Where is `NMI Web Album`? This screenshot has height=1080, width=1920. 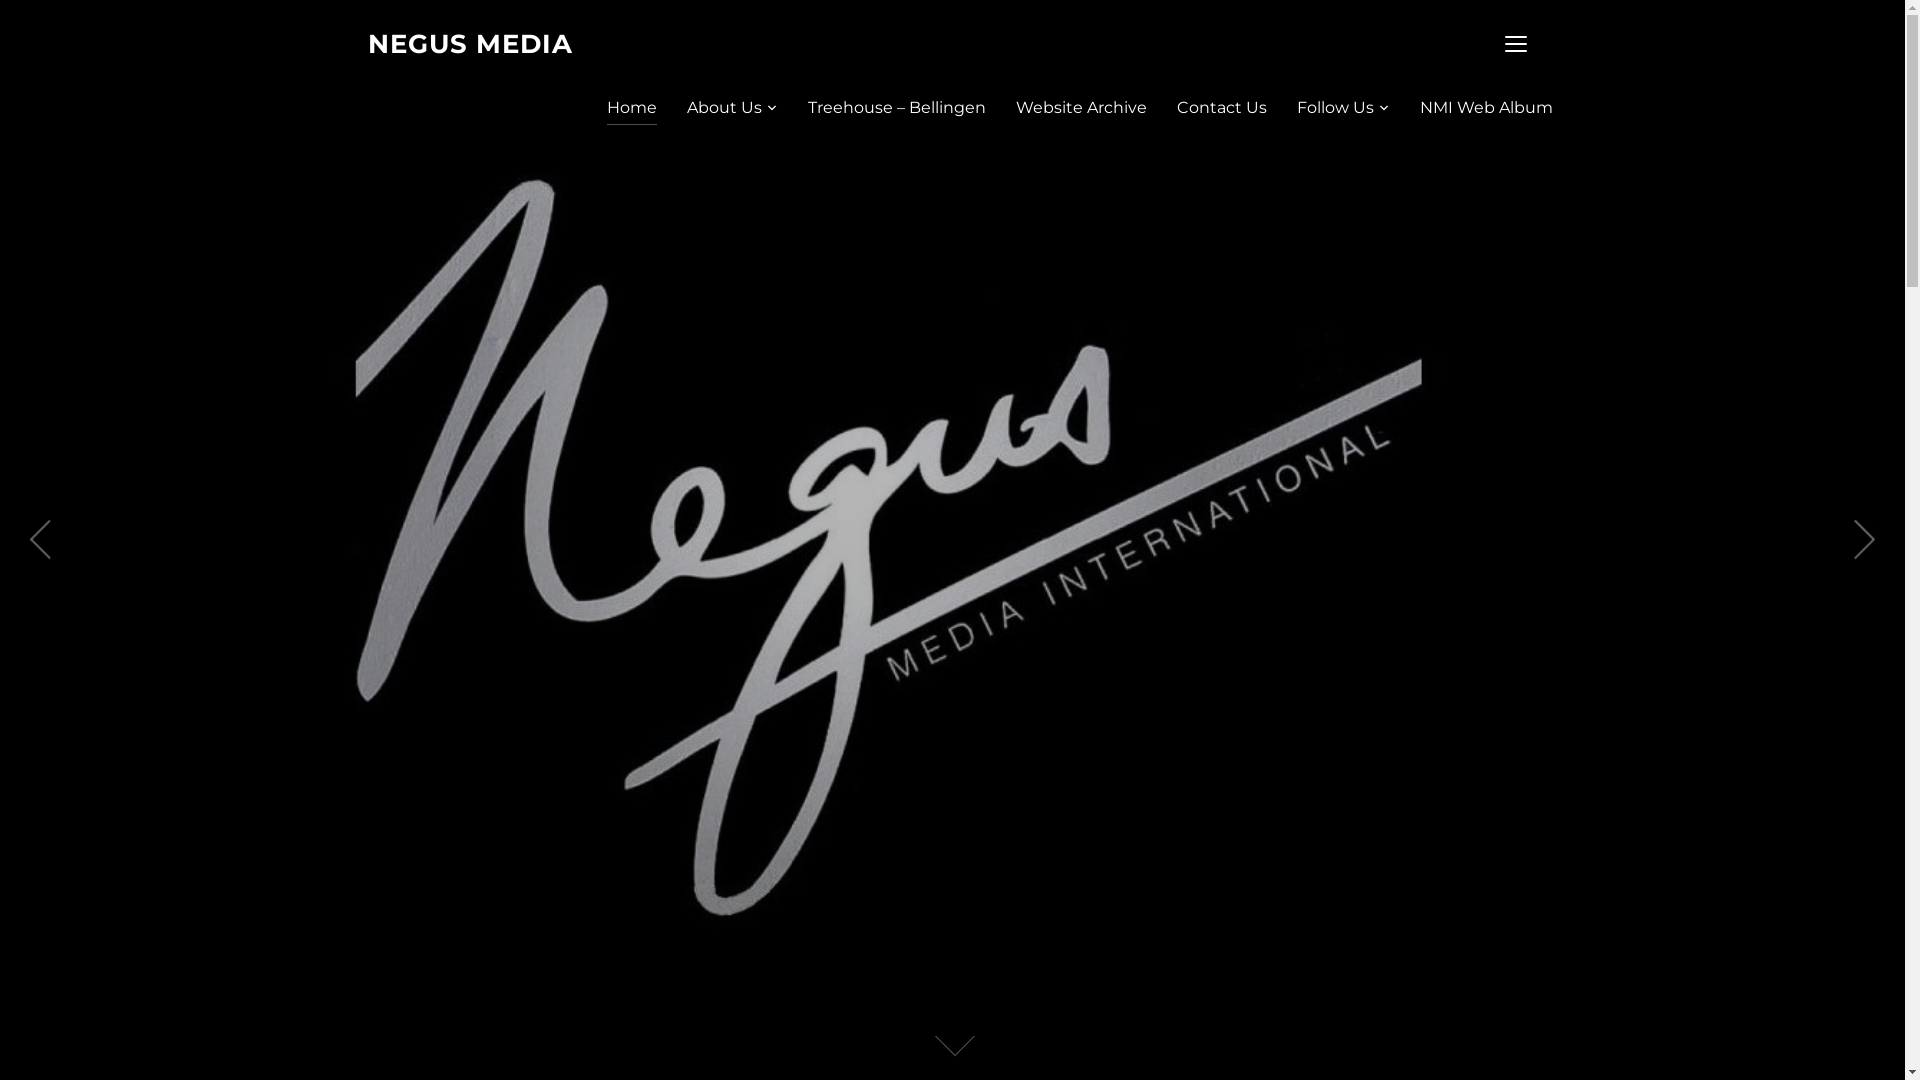 NMI Web Album is located at coordinates (1486, 107).